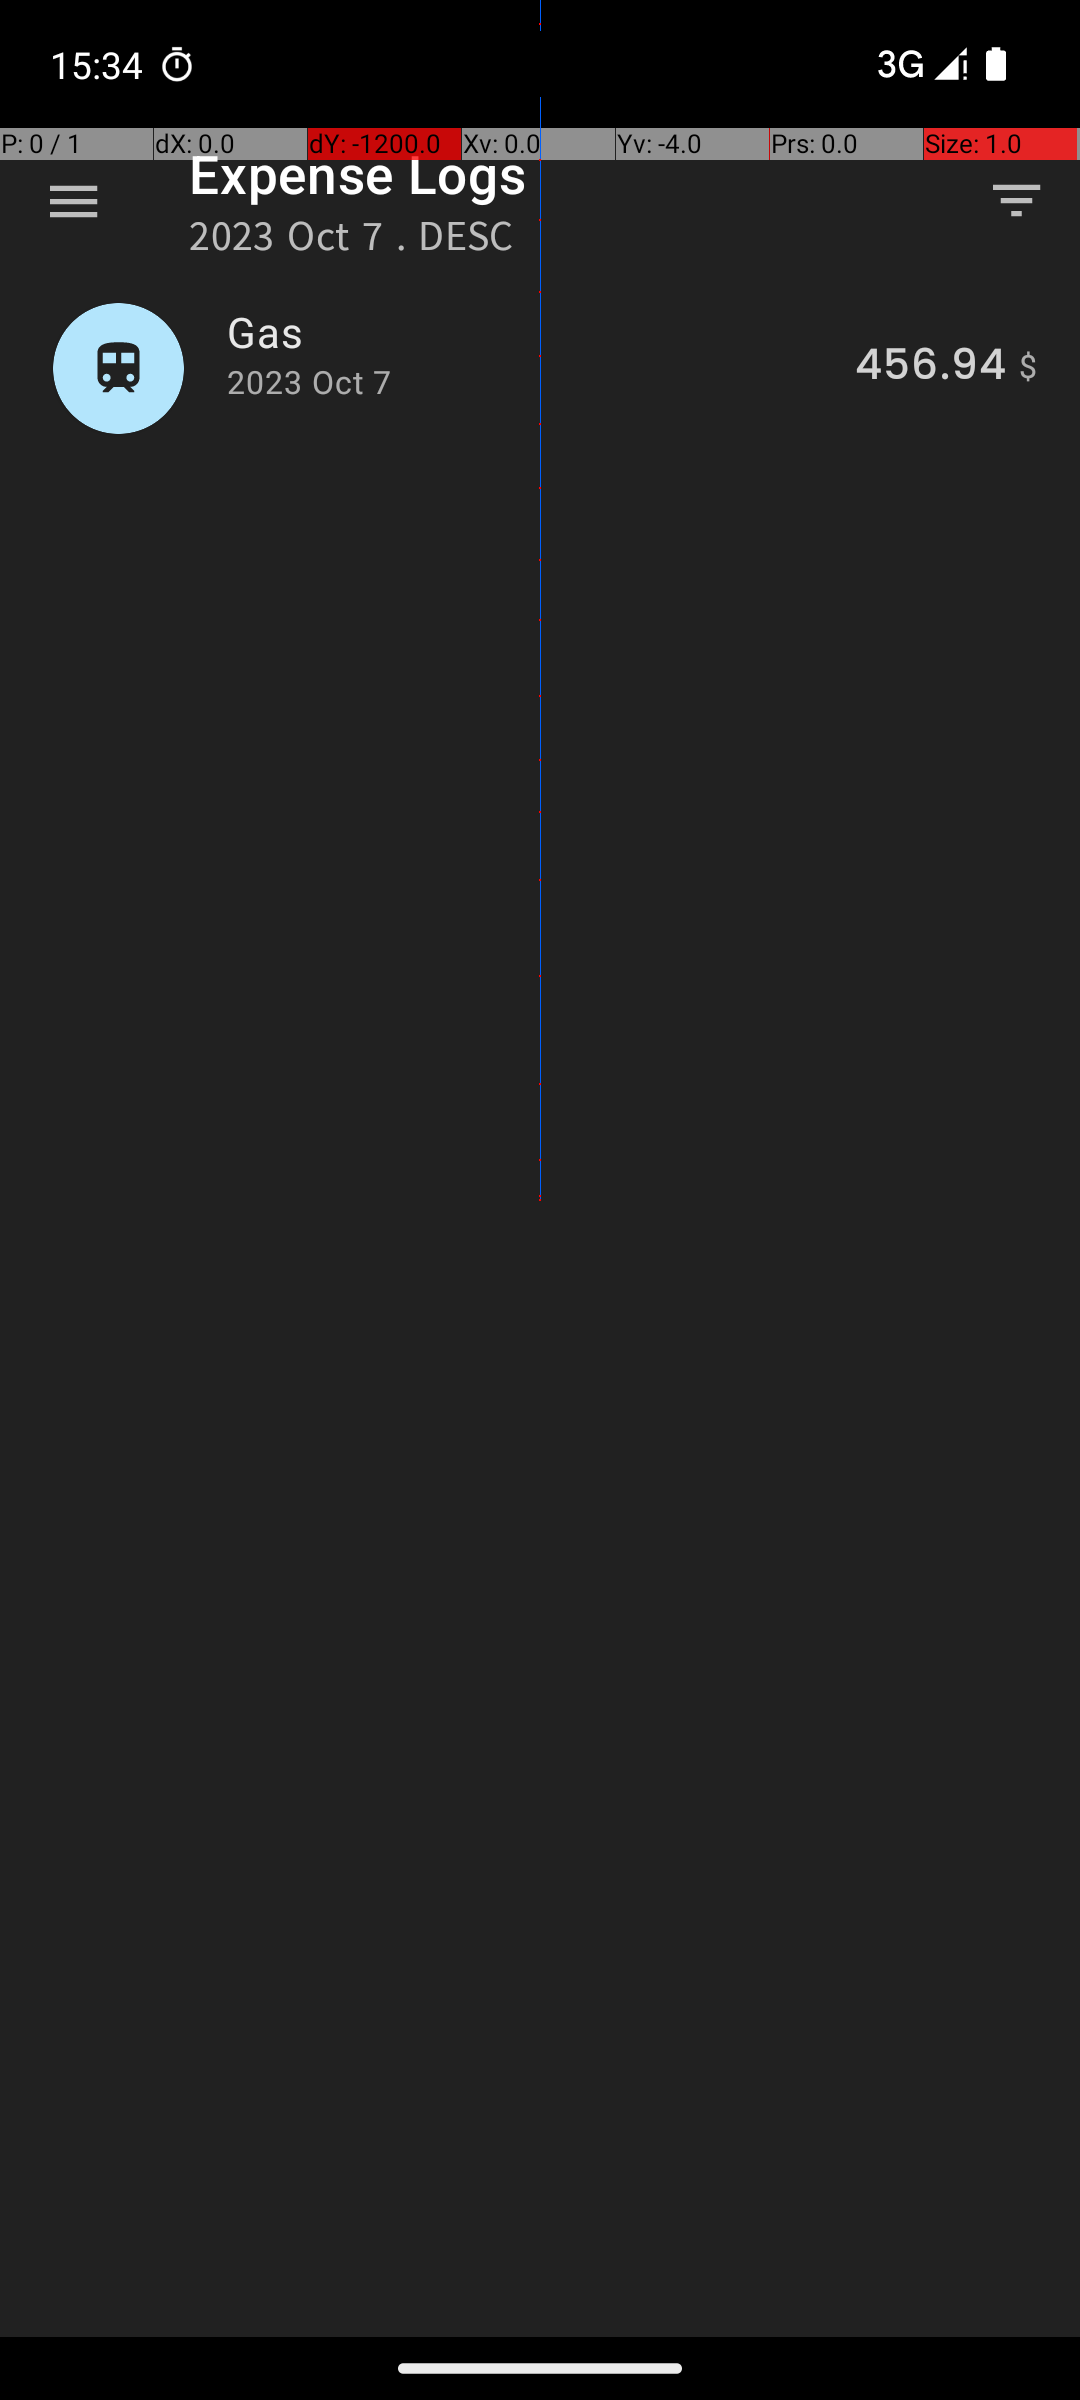 Image resolution: width=1080 pixels, height=2400 pixels. What do you see at coordinates (352, 242) in the screenshot?
I see `2023 Oct 7 . DESC` at bounding box center [352, 242].